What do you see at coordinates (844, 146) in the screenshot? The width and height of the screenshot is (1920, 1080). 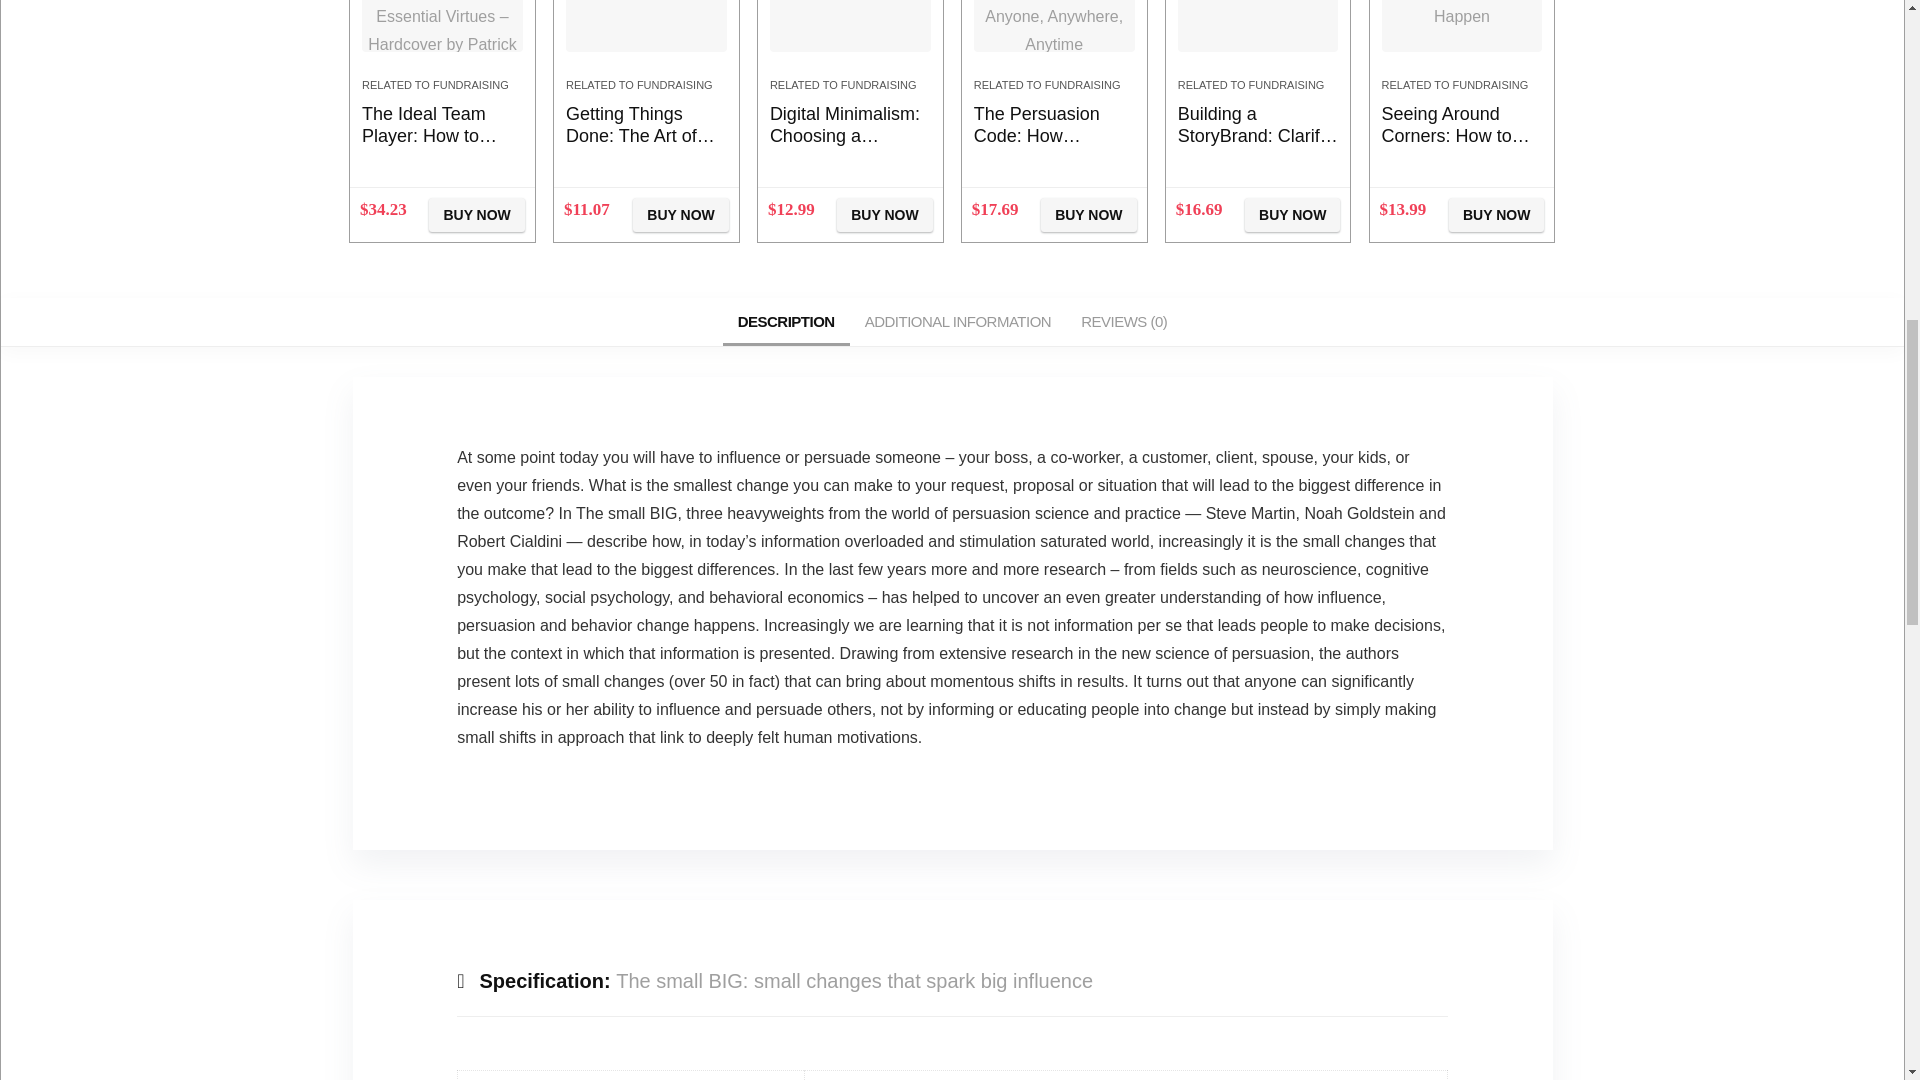 I see `Digital Minimalism: Choosing a Focused Life in a Noisy World` at bounding box center [844, 146].